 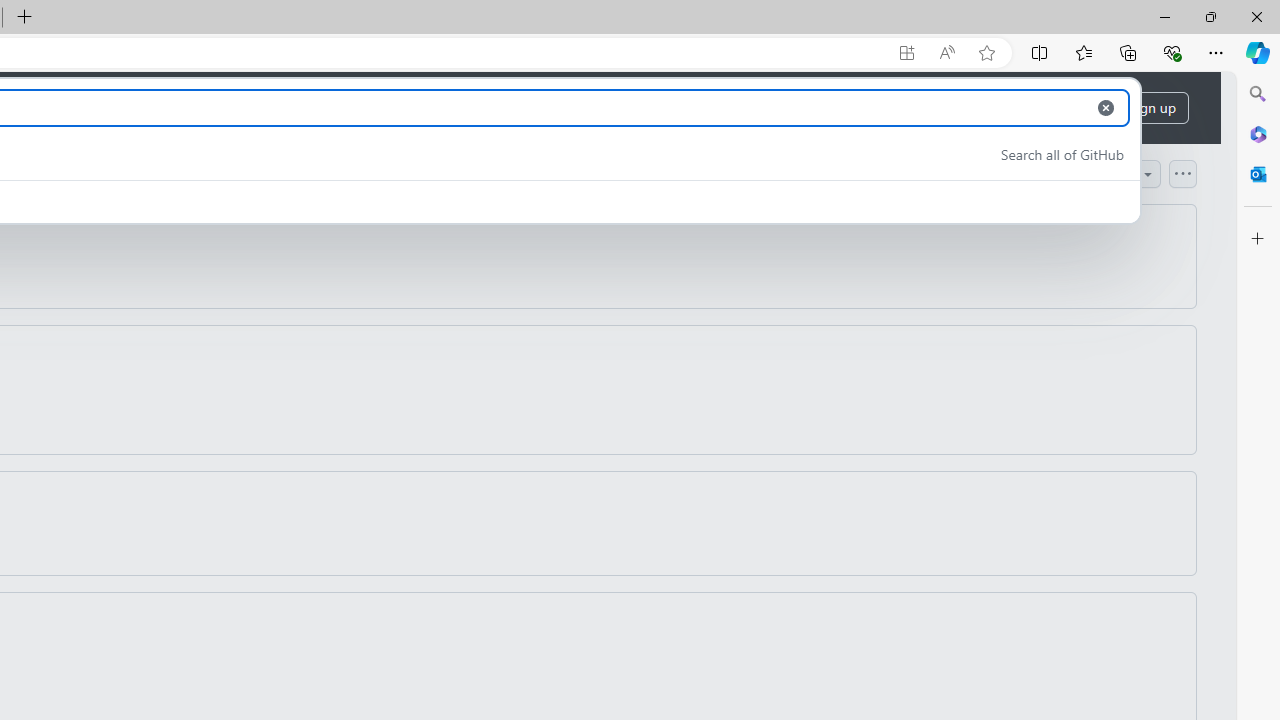 I want to click on Open column options, so click(x=1182, y=173).